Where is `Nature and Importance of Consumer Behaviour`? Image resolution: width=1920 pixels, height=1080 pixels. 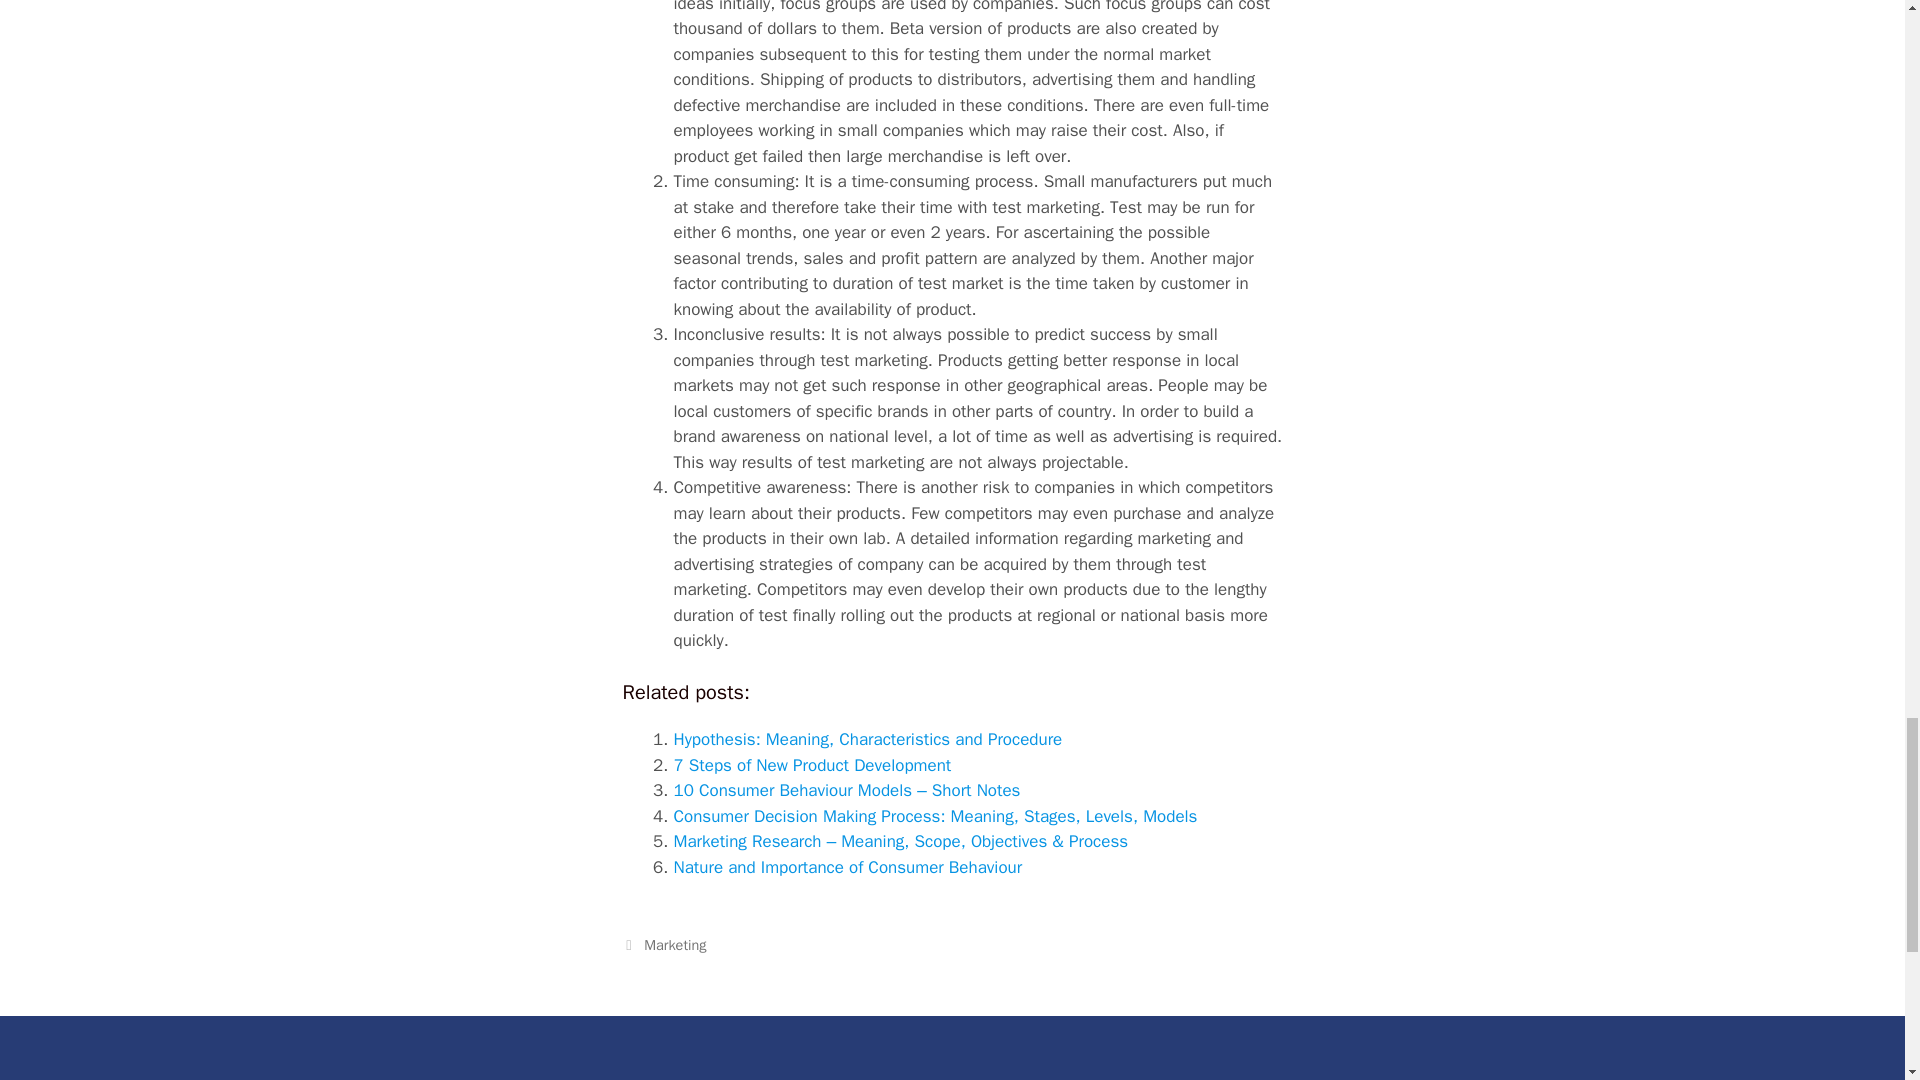 Nature and Importance of Consumer Behaviour is located at coordinates (848, 868).